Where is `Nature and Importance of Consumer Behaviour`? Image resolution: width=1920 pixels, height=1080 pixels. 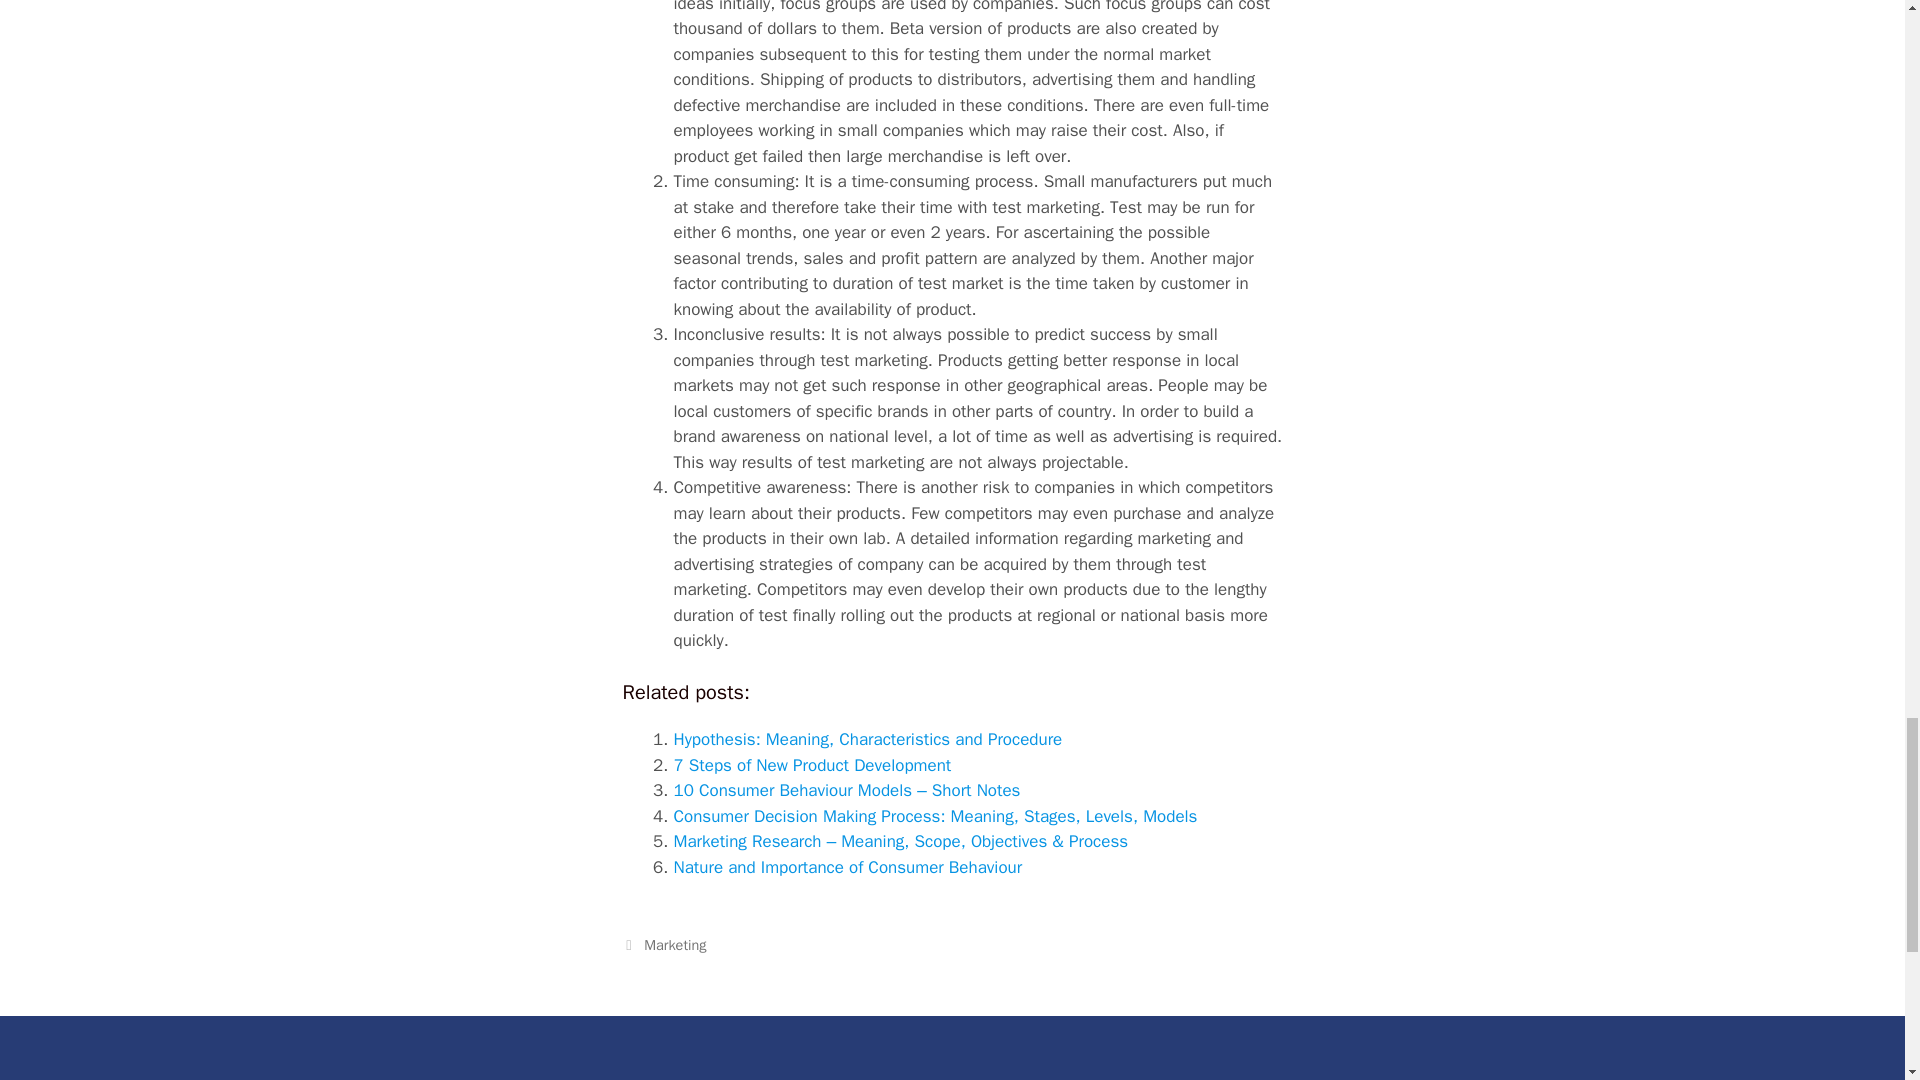 Nature and Importance of Consumer Behaviour is located at coordinates (848, 868).